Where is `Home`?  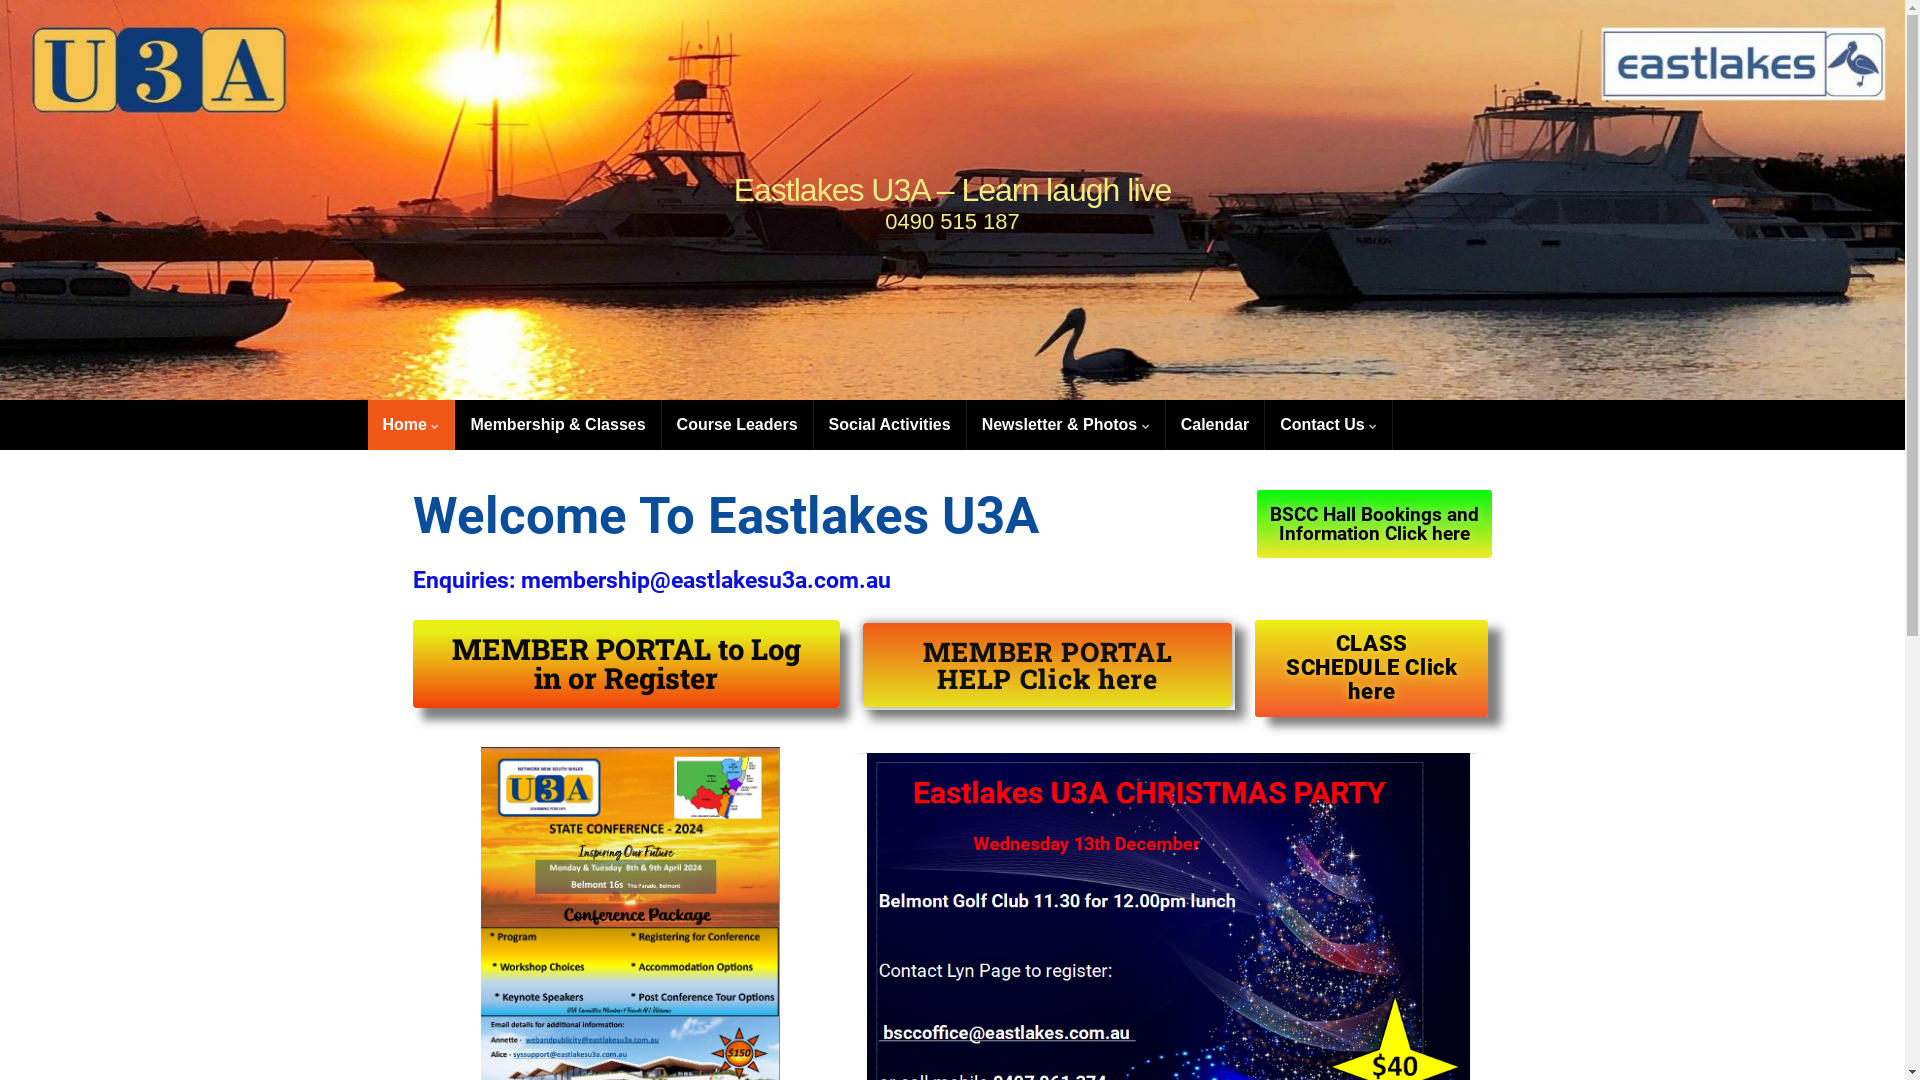 Home is located at coordinates (412, 425).